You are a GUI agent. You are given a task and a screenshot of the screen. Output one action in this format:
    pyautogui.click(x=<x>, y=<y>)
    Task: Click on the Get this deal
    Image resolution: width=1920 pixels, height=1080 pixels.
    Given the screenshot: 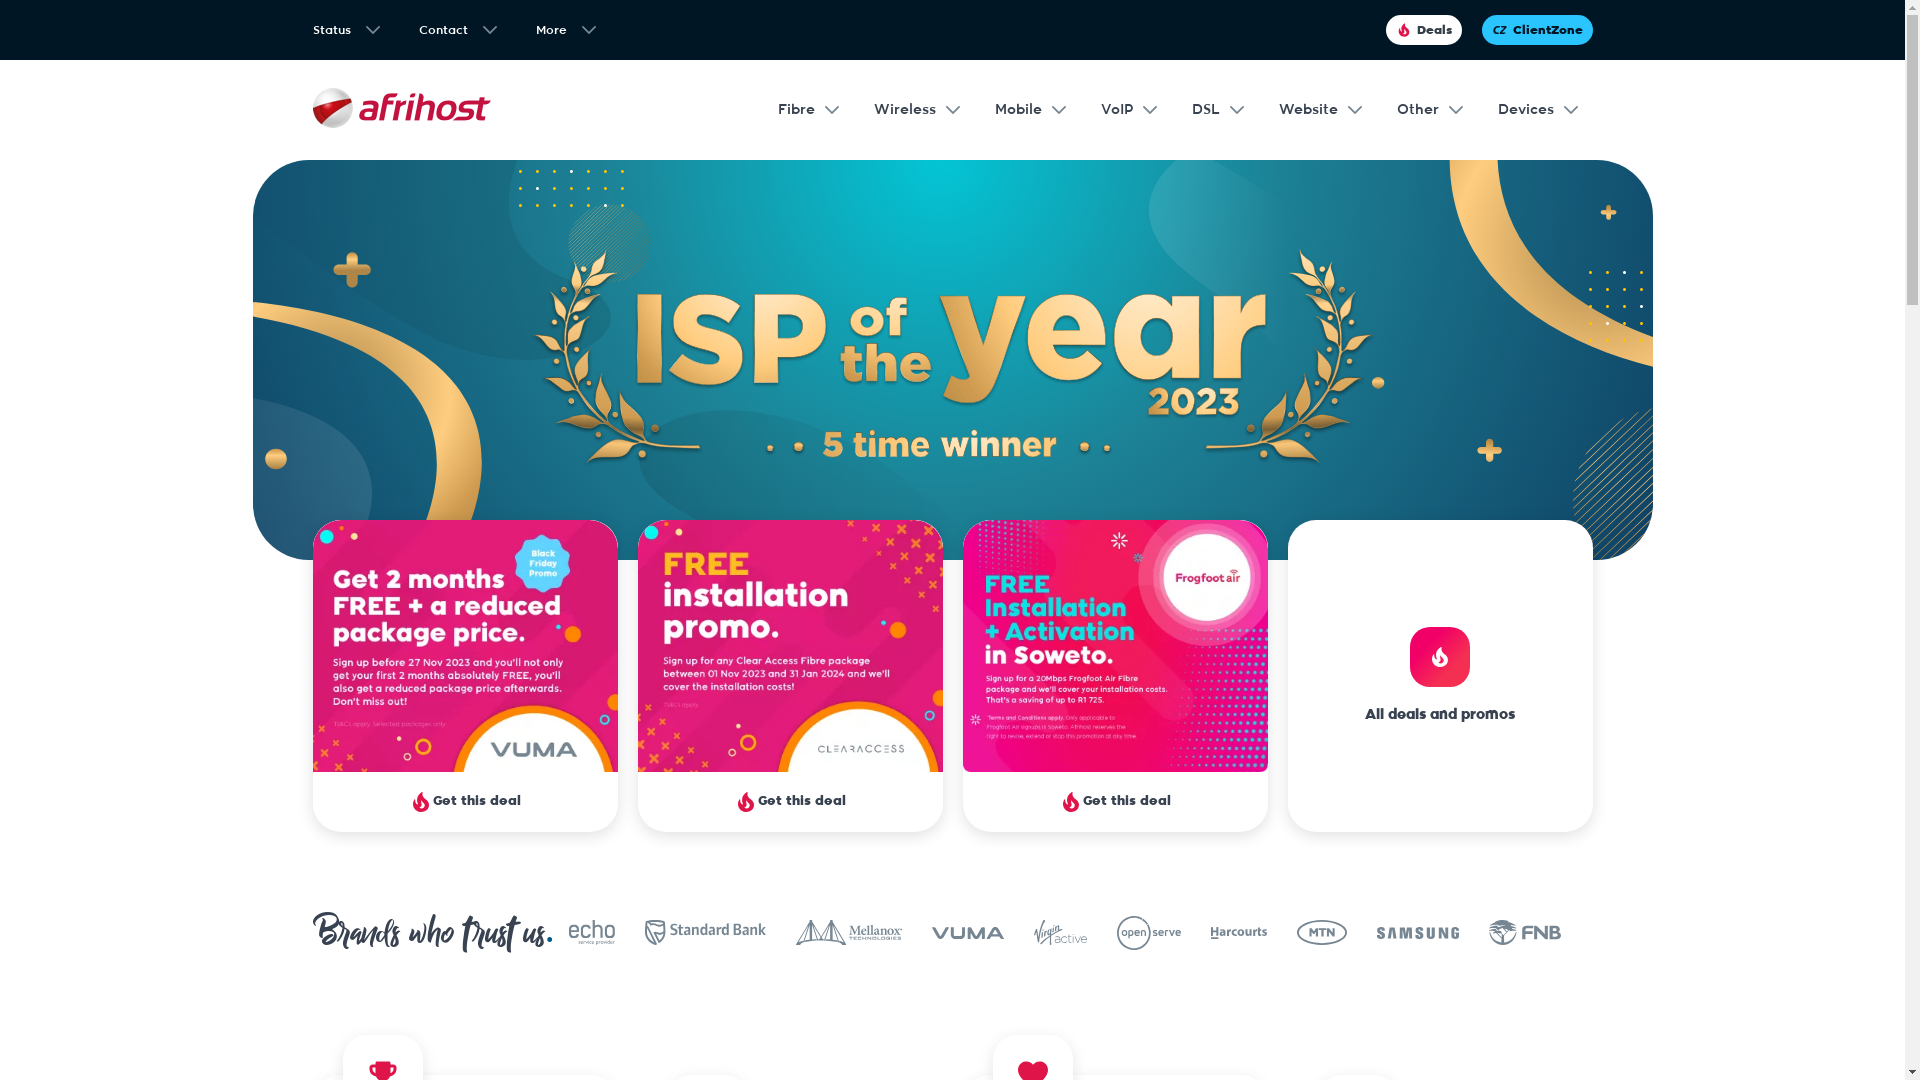 What is the action you would take?
    pyautogui.click(x=1114, y=676)
    